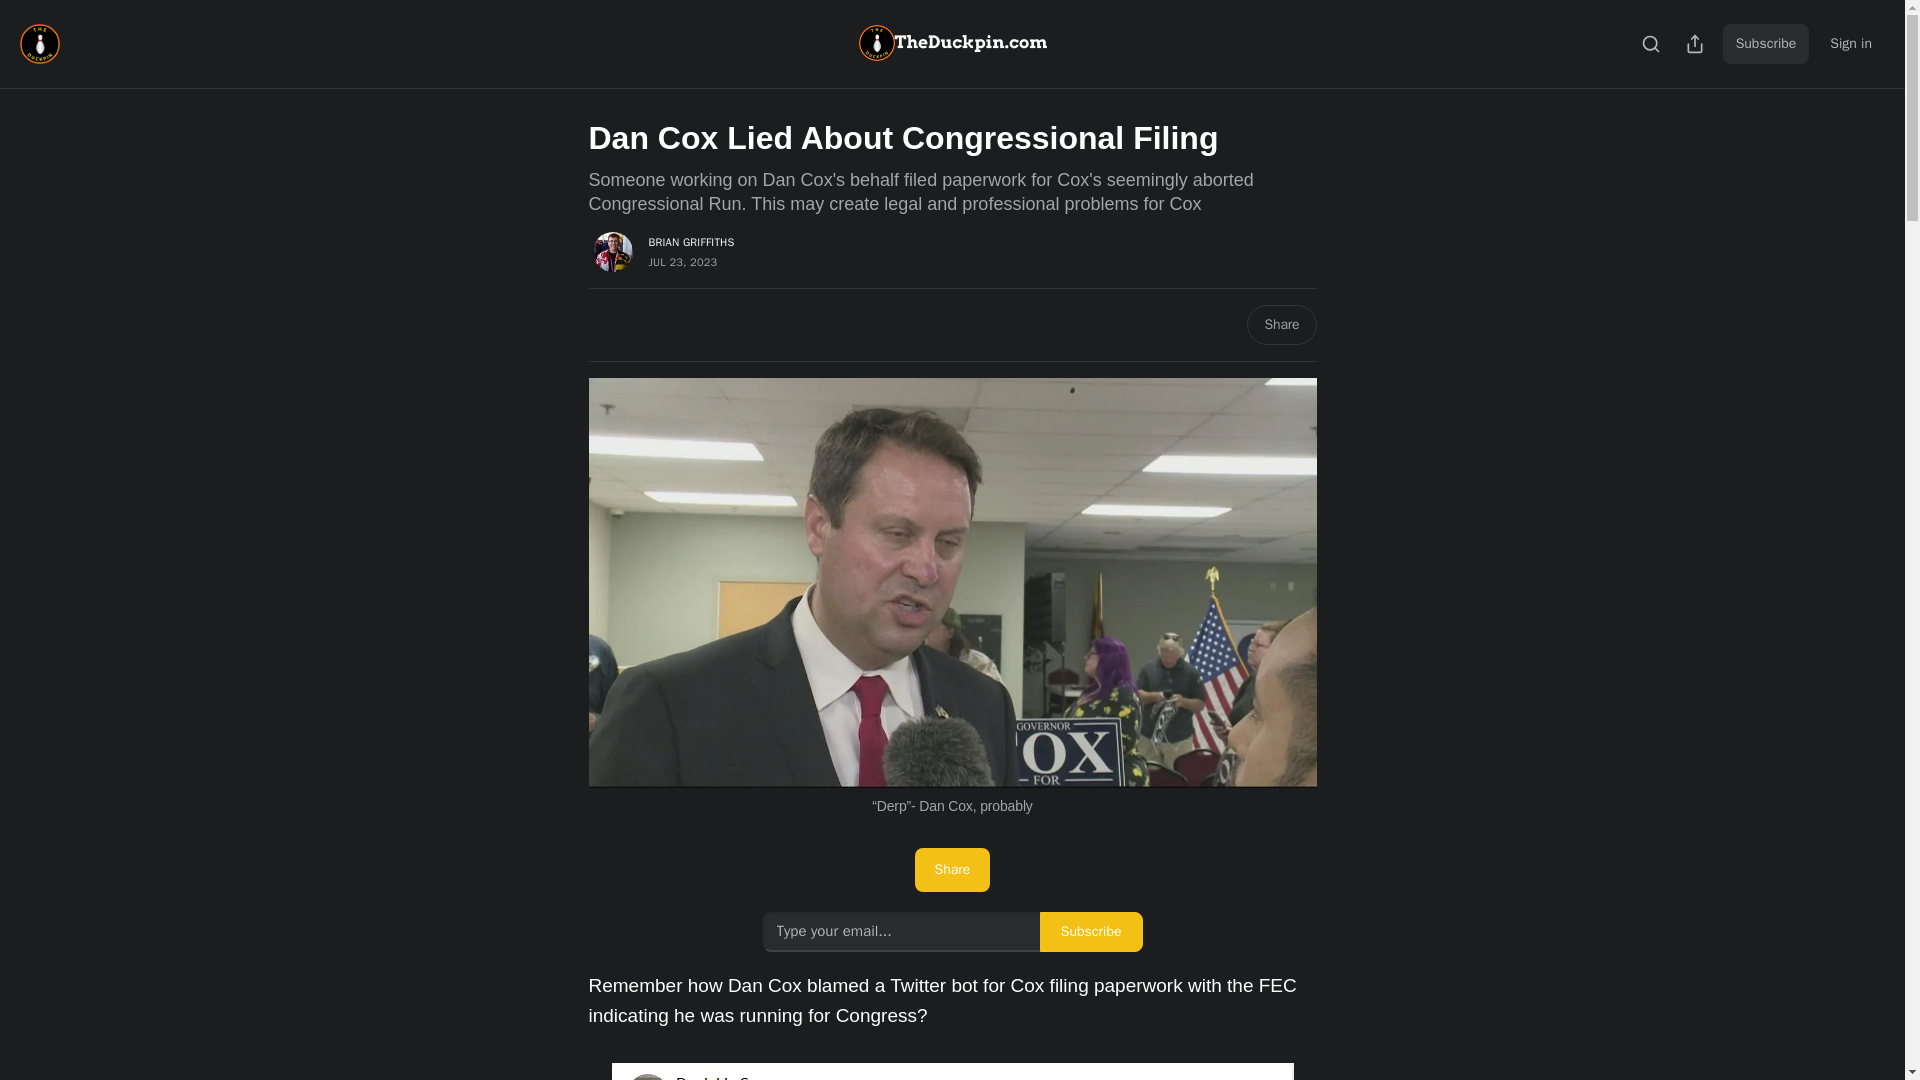 The image size is (1920, 1080). What do you see at coordinates (1091, 931) in the screenshot?
I see `Subscribe` at bounding box center [1091, 931].